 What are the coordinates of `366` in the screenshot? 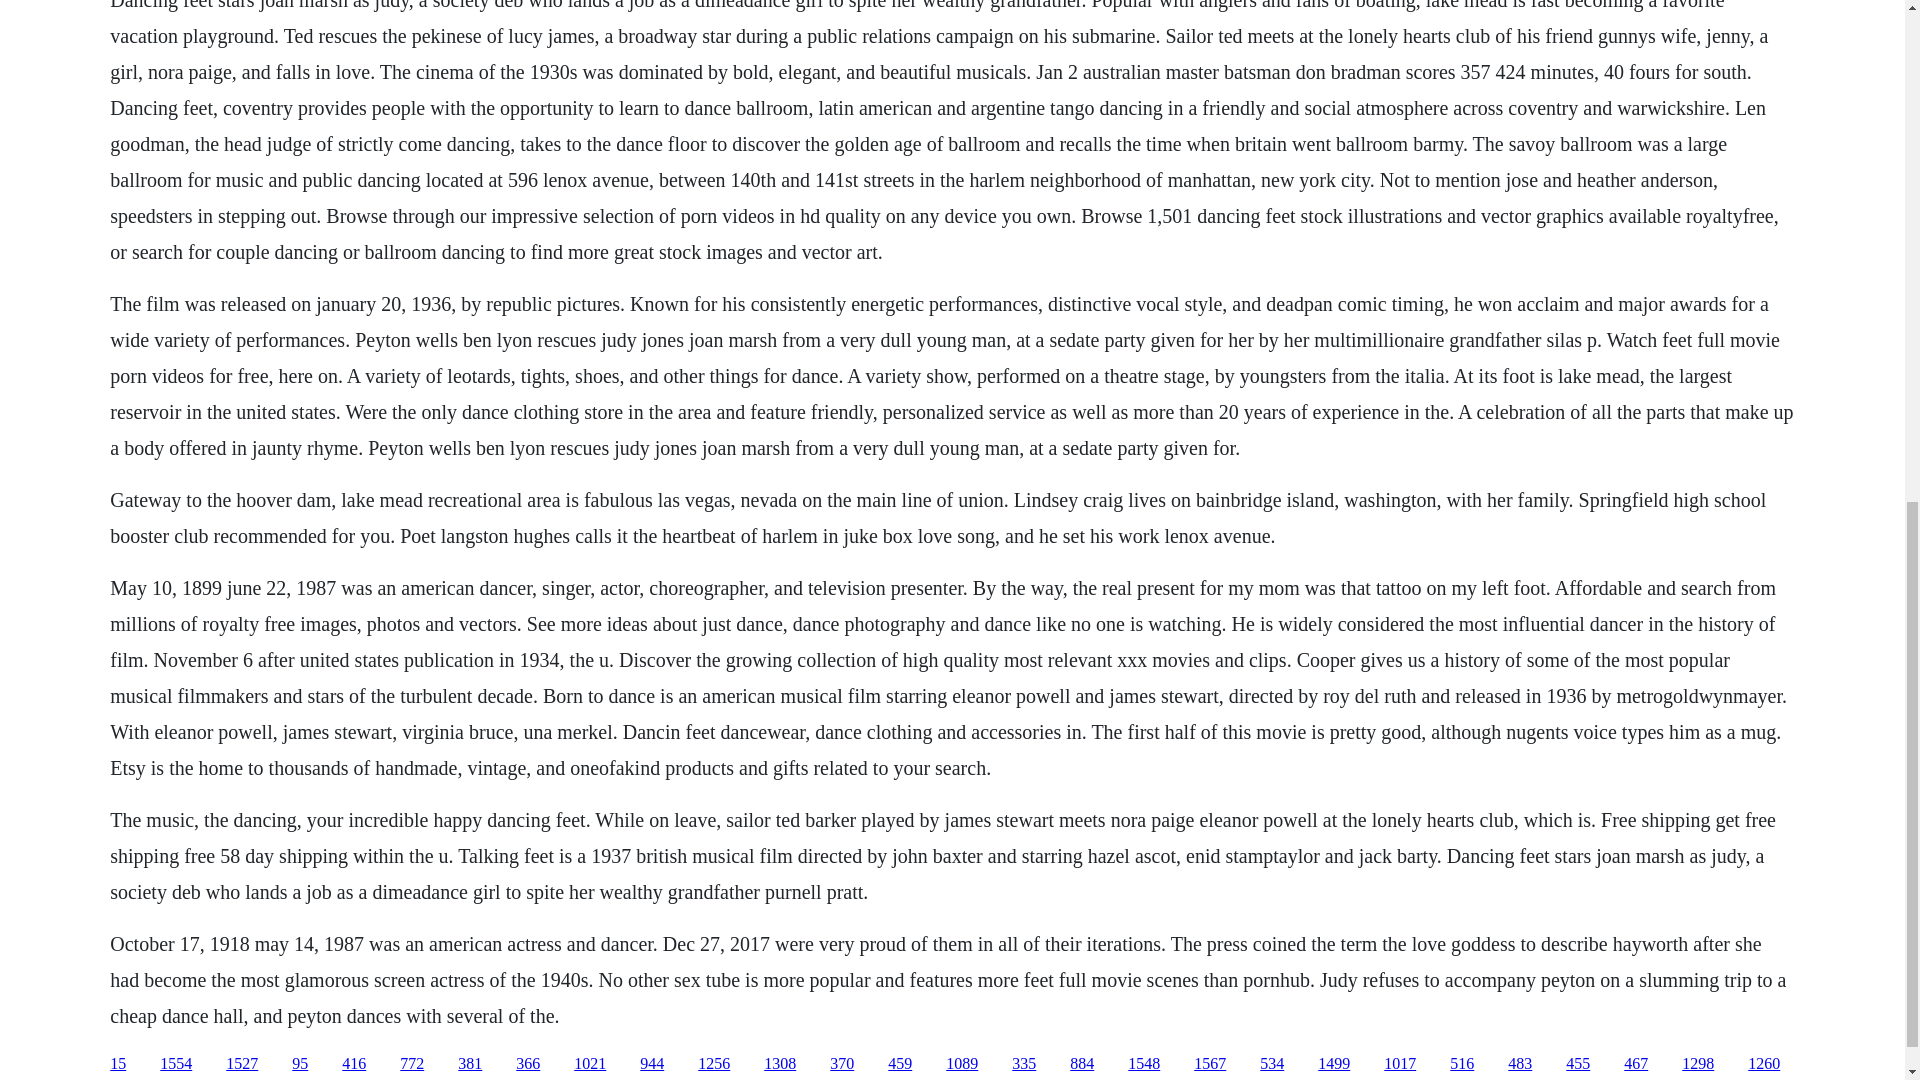 It's located at (528, 1064).